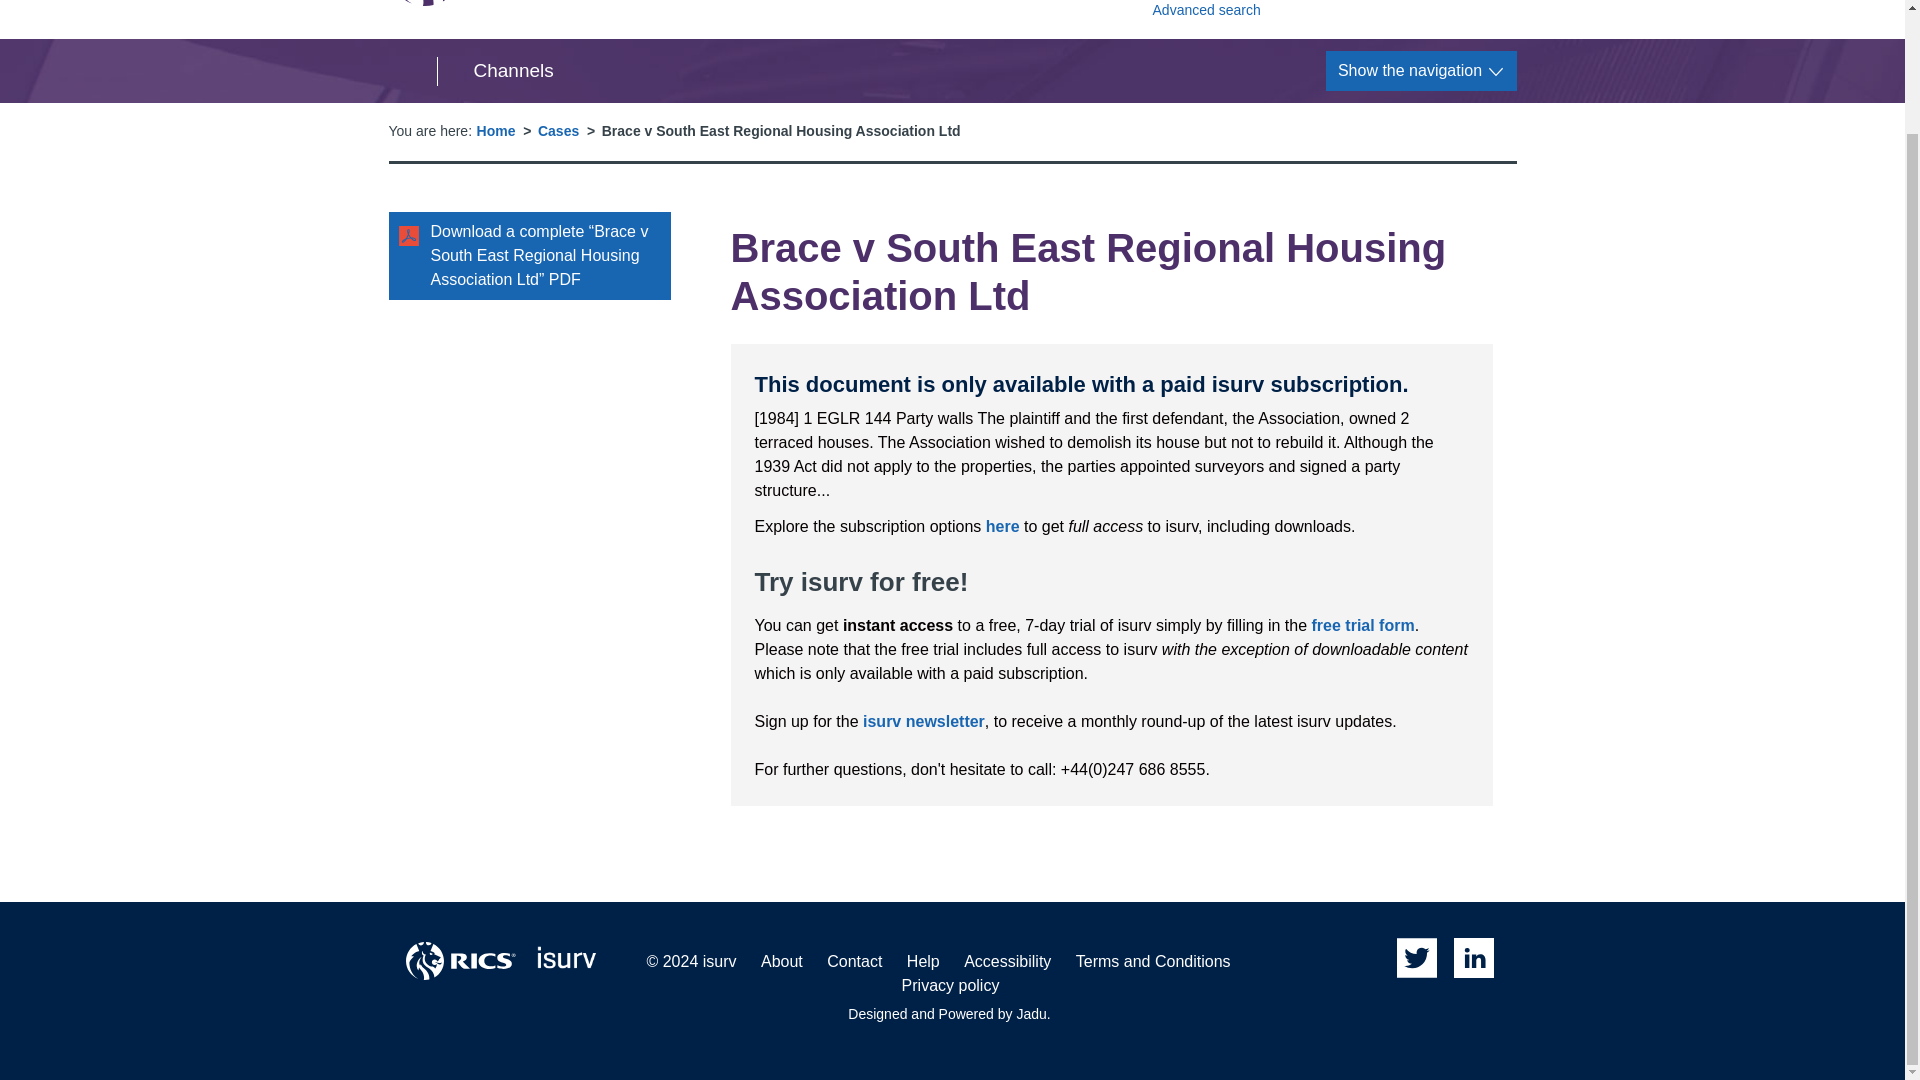 The image size is (1920, 1080). What do you see at coordinates (550, 3) in the screenshot?
I see `Cases` at bounding box center [550, 3].